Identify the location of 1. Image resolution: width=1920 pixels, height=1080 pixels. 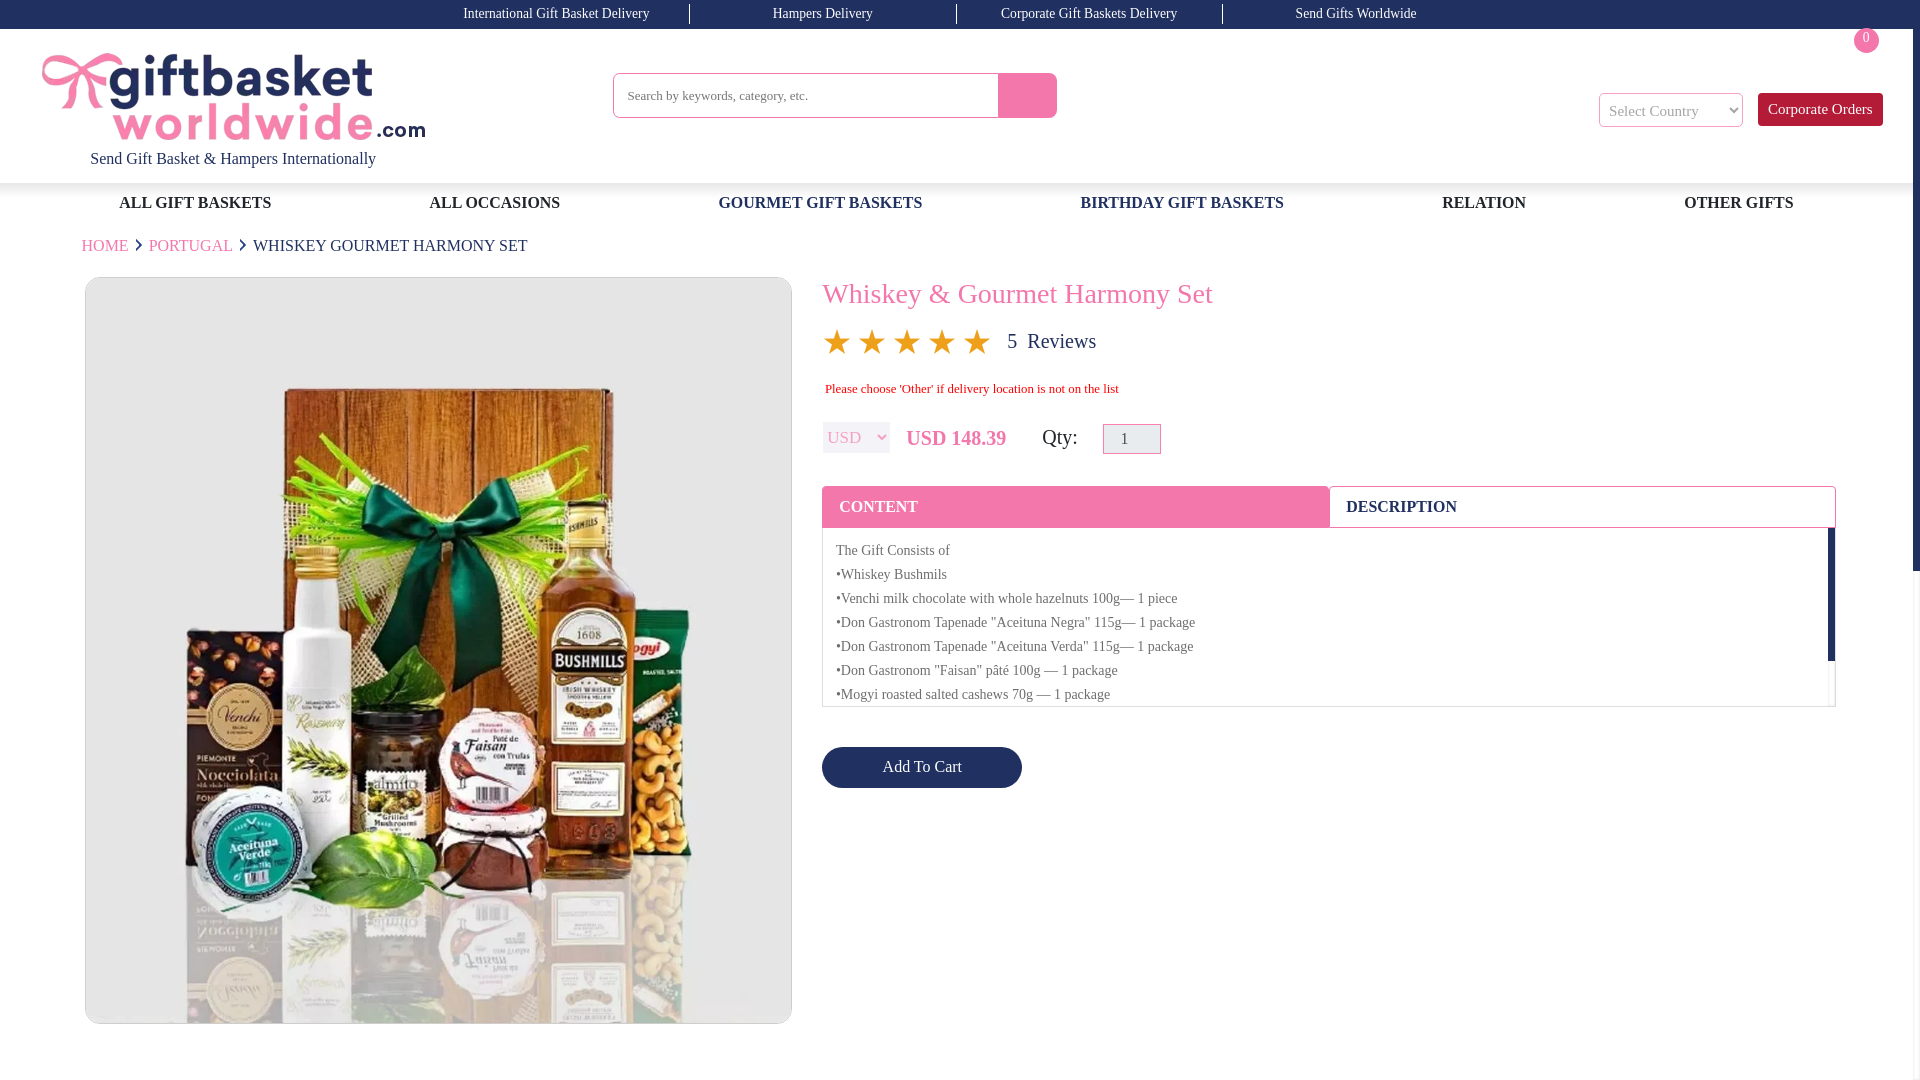
(1852, 69).